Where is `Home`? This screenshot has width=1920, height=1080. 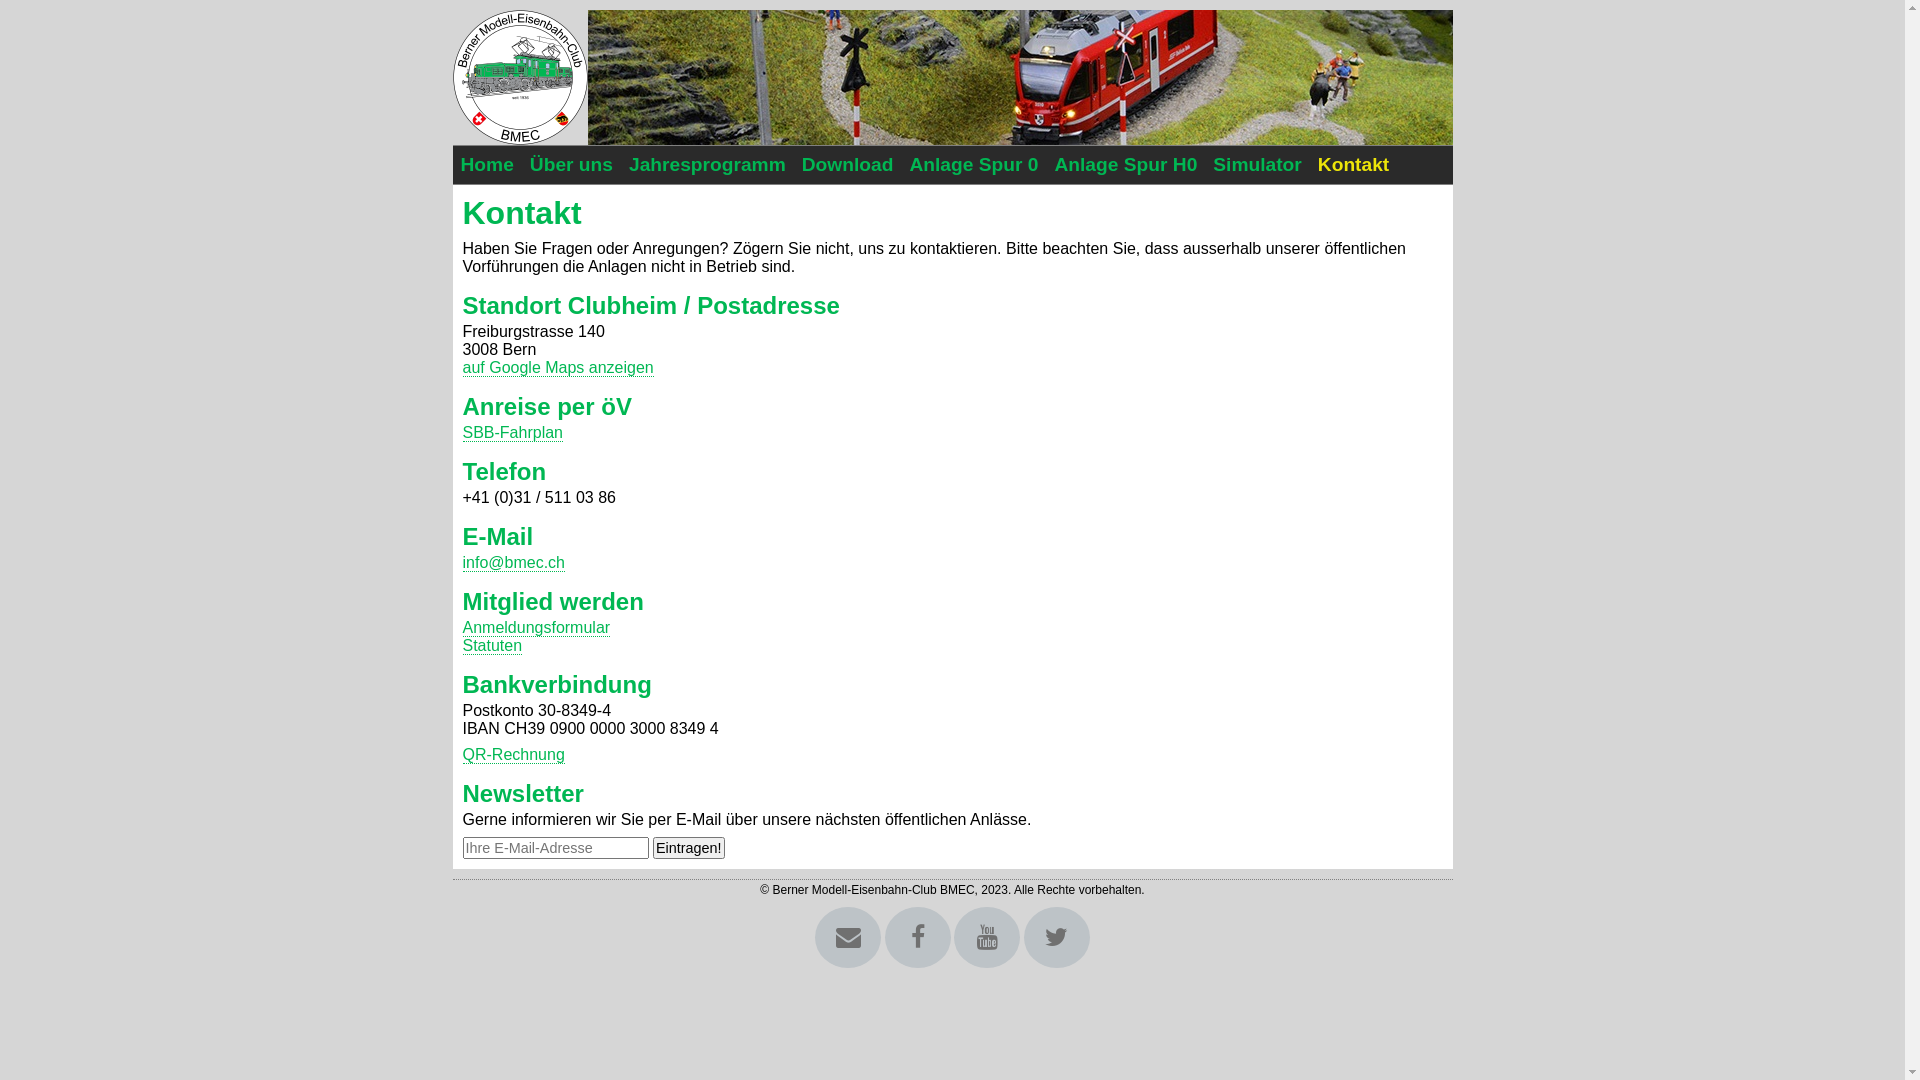
Home is located at coordinates (486, 164).